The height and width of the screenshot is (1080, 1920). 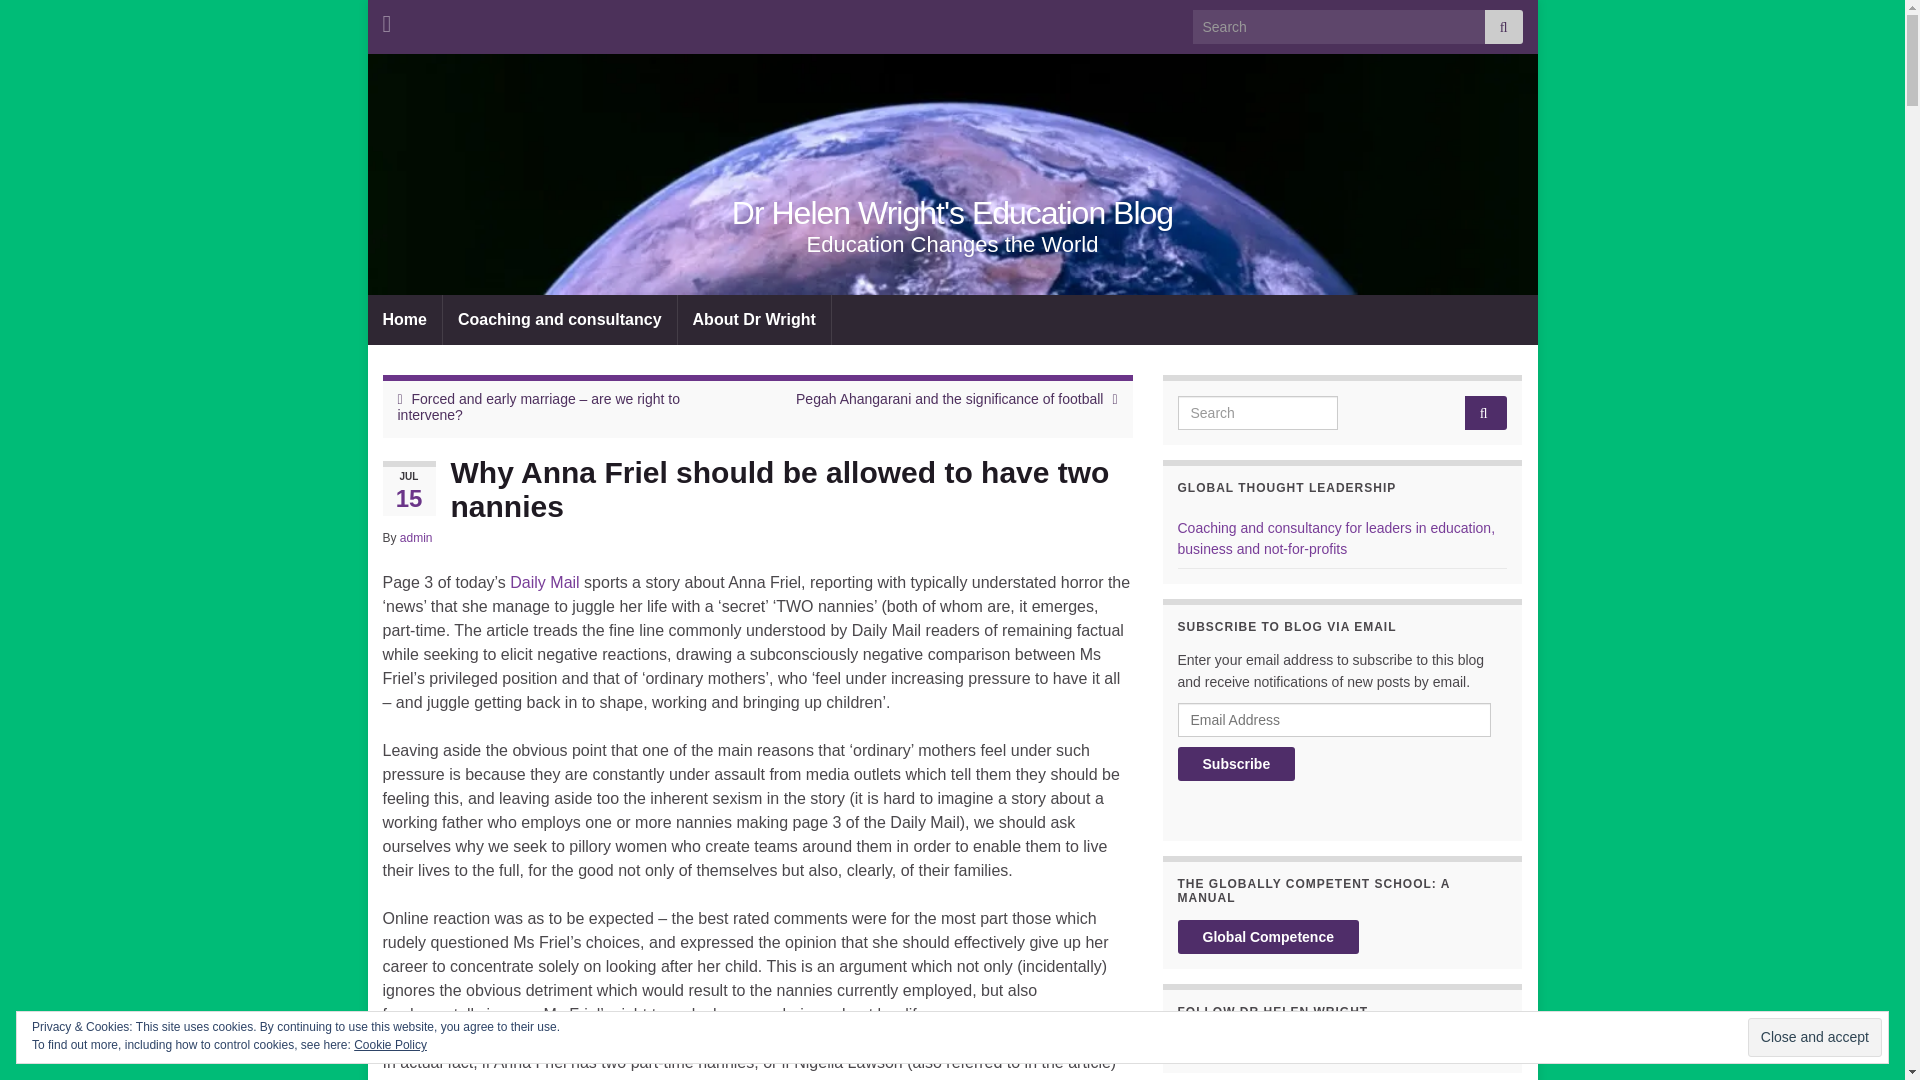 I want to click on Home, so click(x=404, y=319).